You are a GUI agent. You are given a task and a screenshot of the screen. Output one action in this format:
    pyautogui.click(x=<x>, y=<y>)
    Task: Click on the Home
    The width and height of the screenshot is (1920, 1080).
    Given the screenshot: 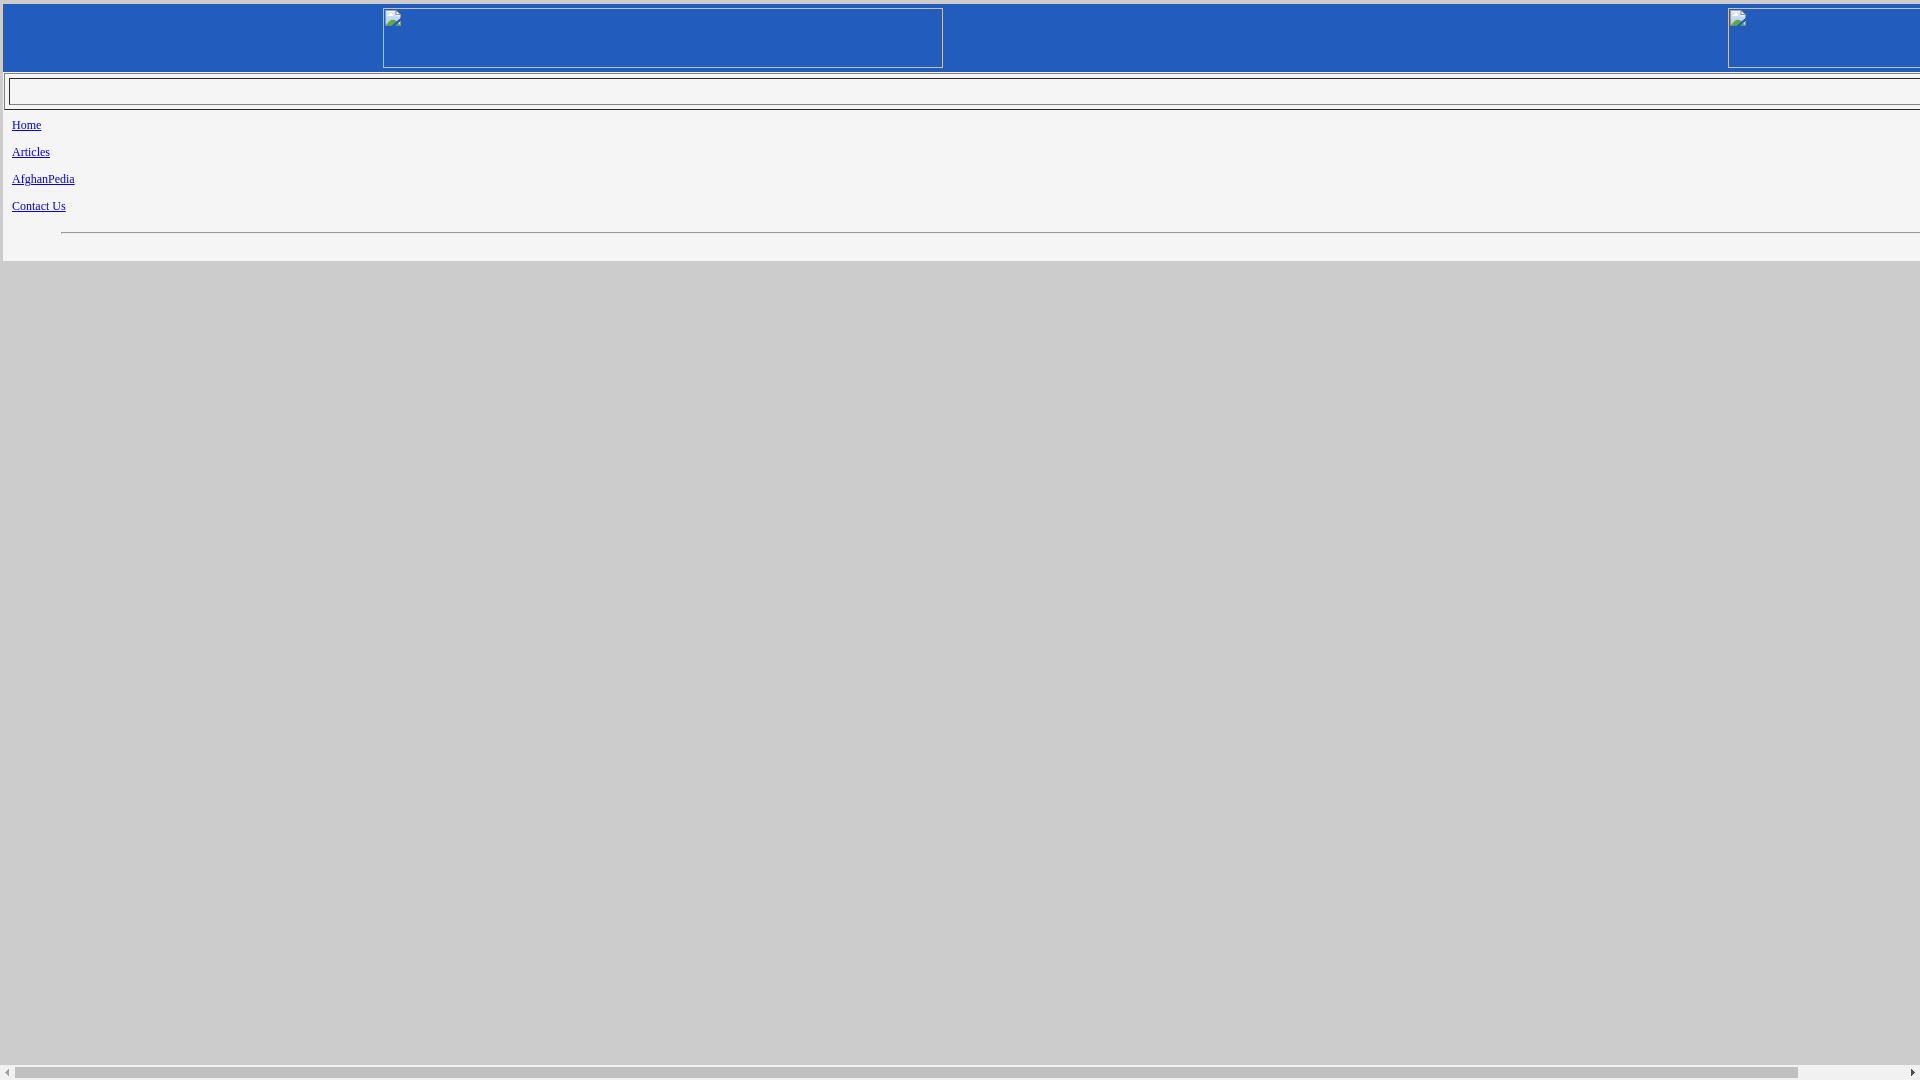 What is the action you would take?
    pyautogui.click(x=26, y=124)
    